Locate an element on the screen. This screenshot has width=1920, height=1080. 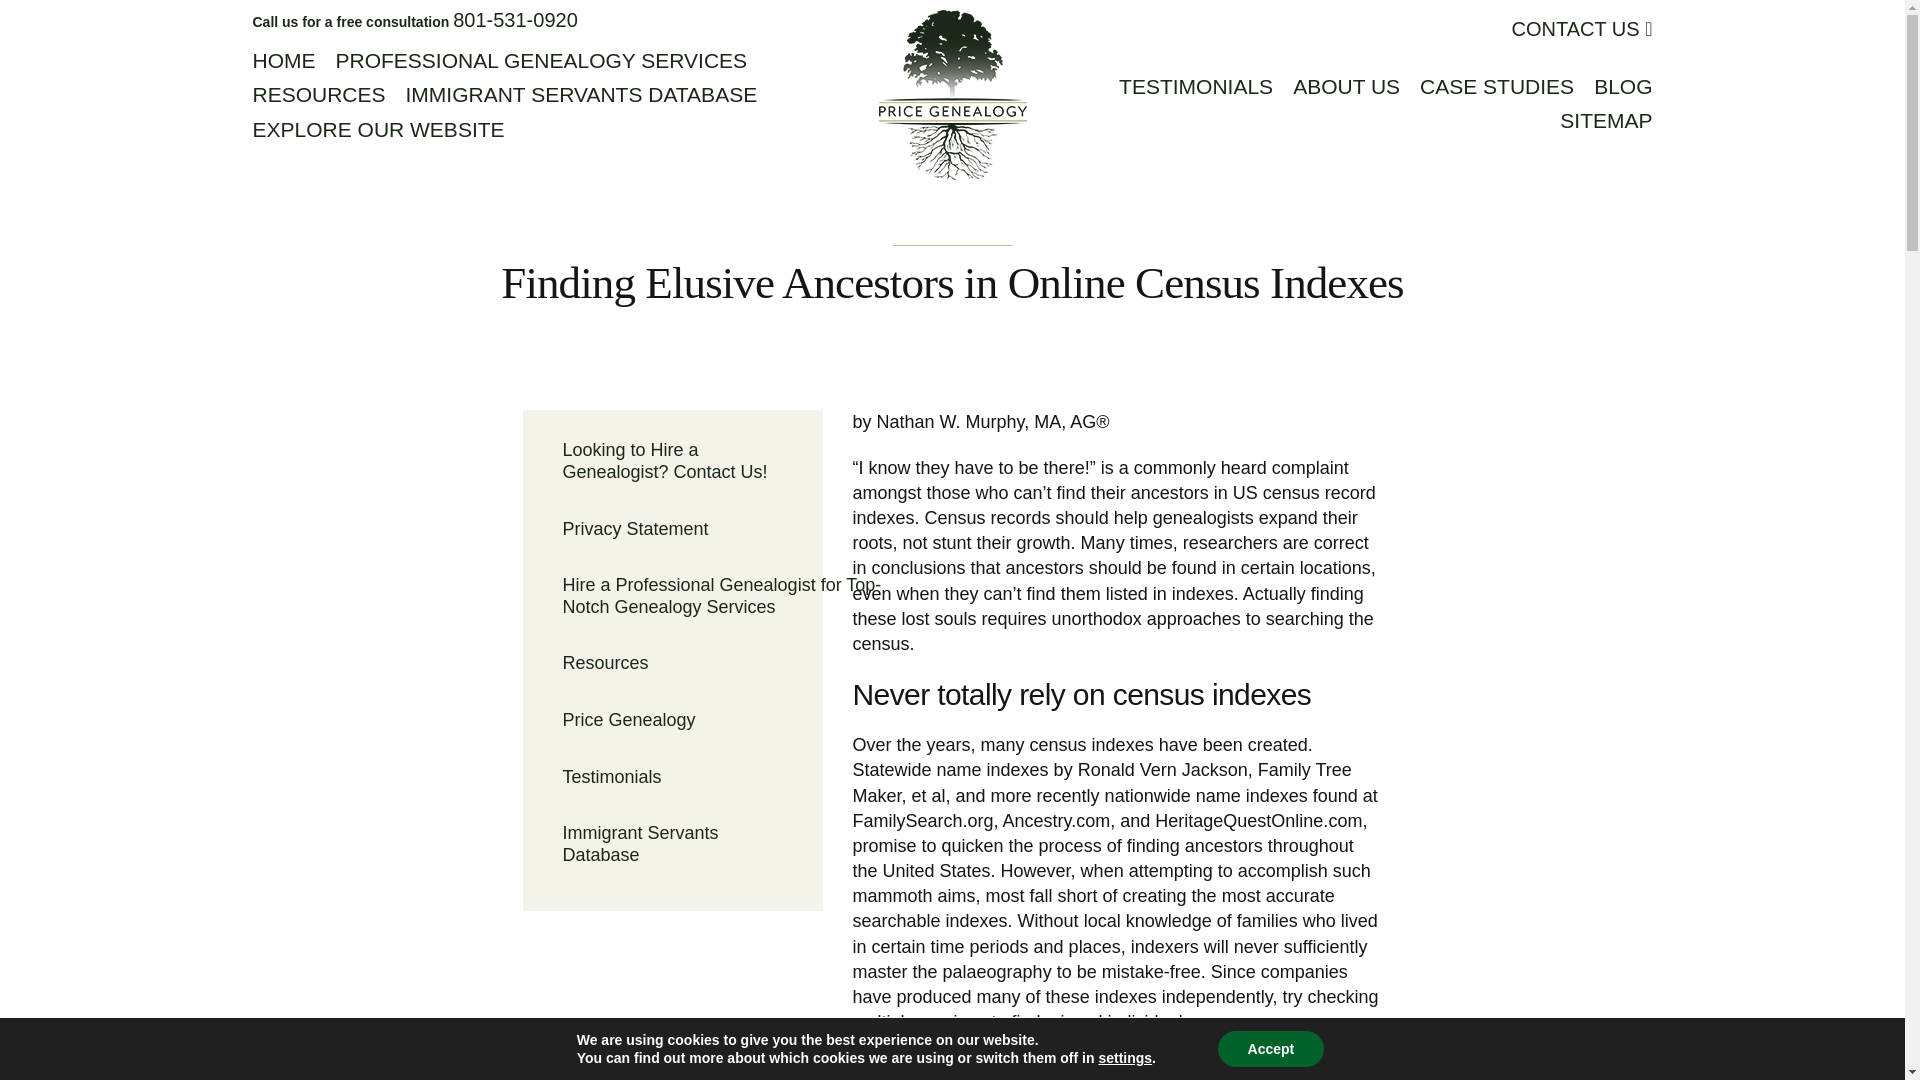
IMMIGRANT SERVANTS DATABASE is located at coordinates (582, 94).